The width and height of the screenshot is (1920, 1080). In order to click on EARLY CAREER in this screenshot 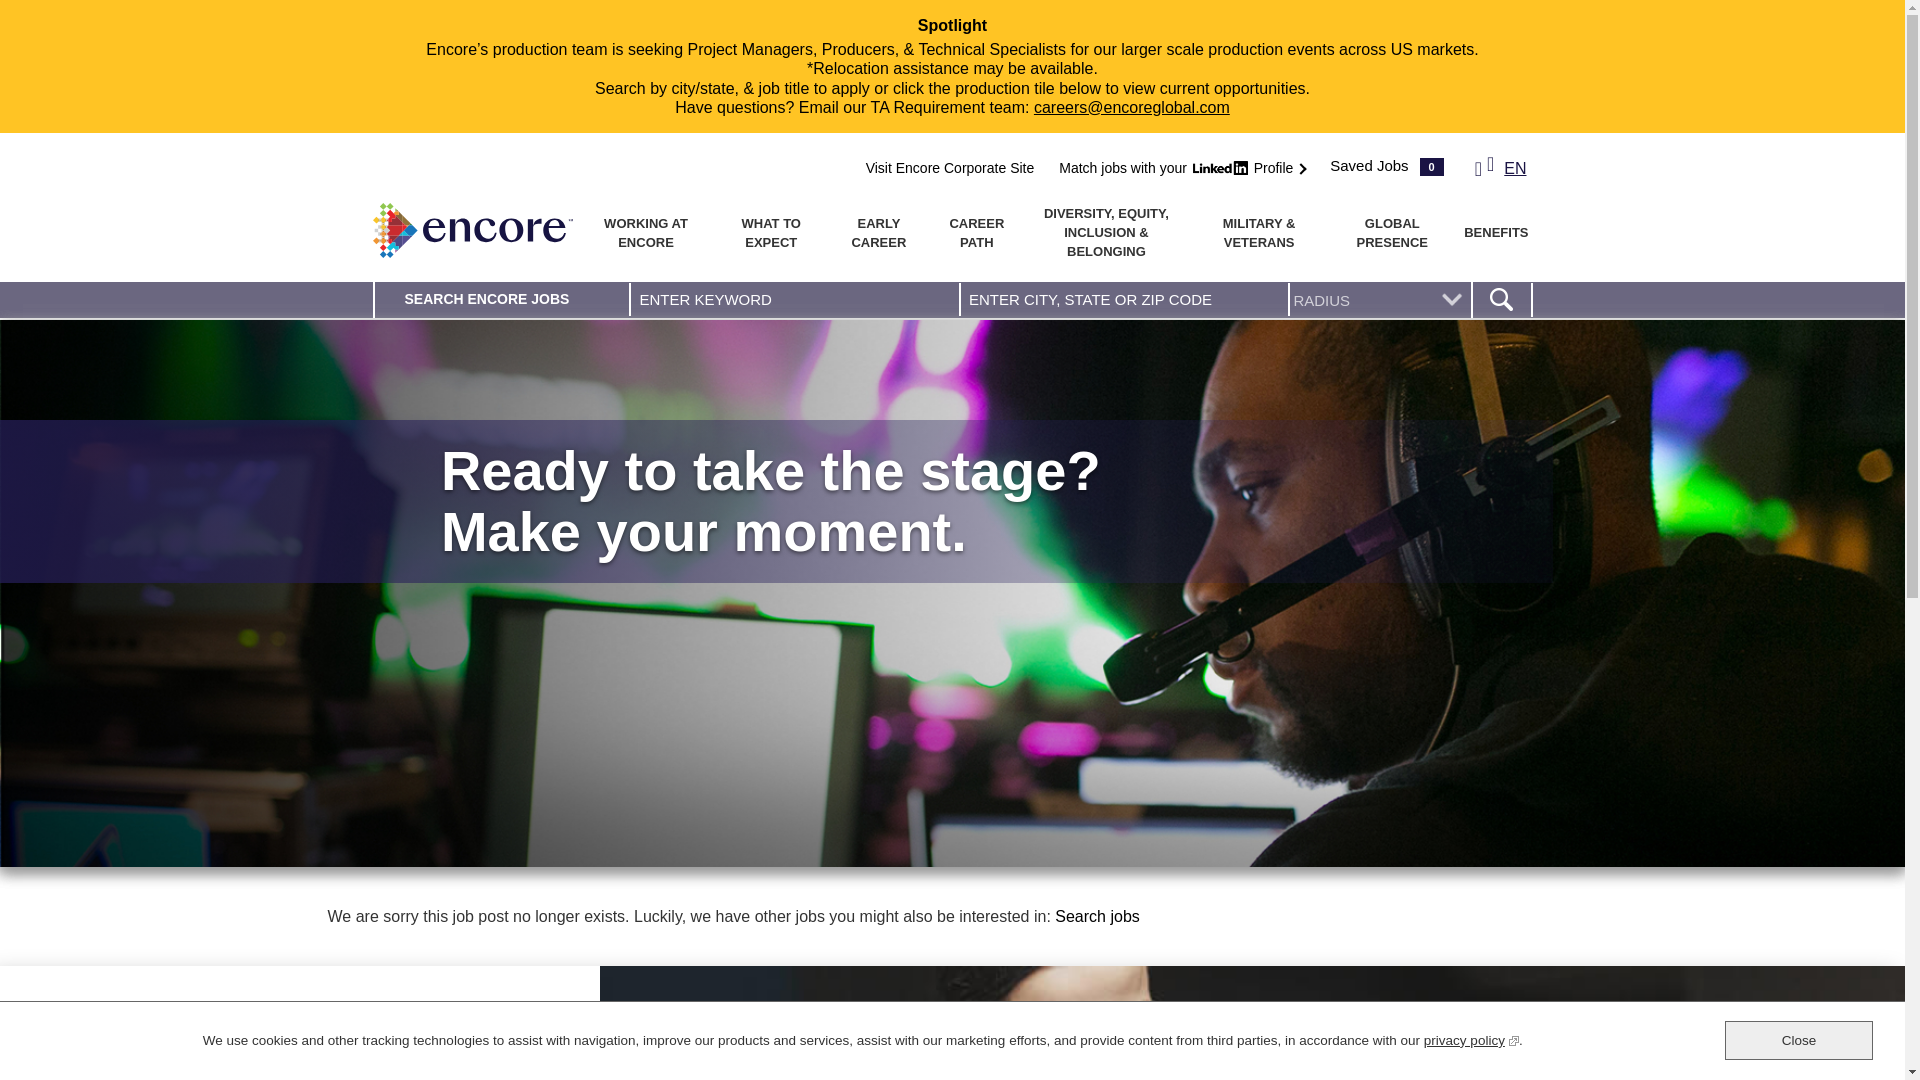, I will do `click(879, 233)`.